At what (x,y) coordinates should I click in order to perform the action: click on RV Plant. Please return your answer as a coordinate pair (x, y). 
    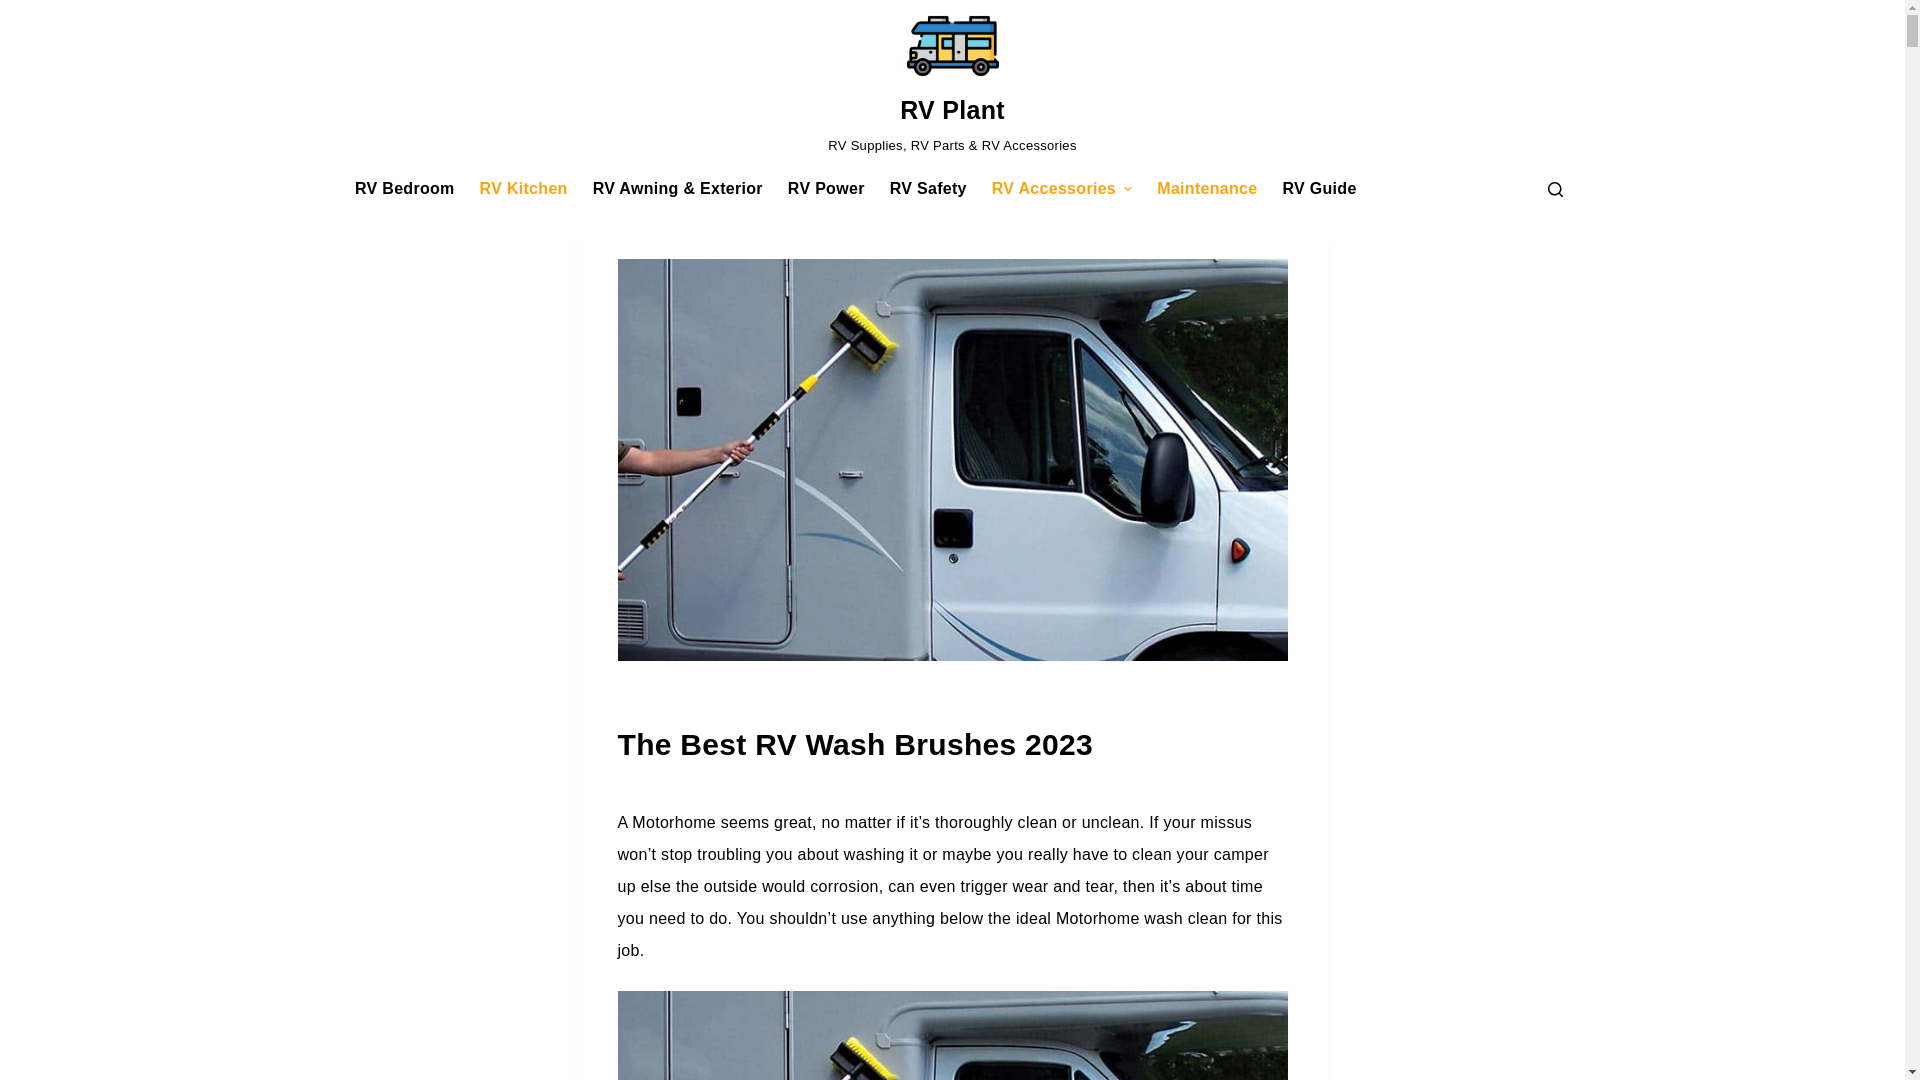
    Looking at the image, I should click on (952, 110).